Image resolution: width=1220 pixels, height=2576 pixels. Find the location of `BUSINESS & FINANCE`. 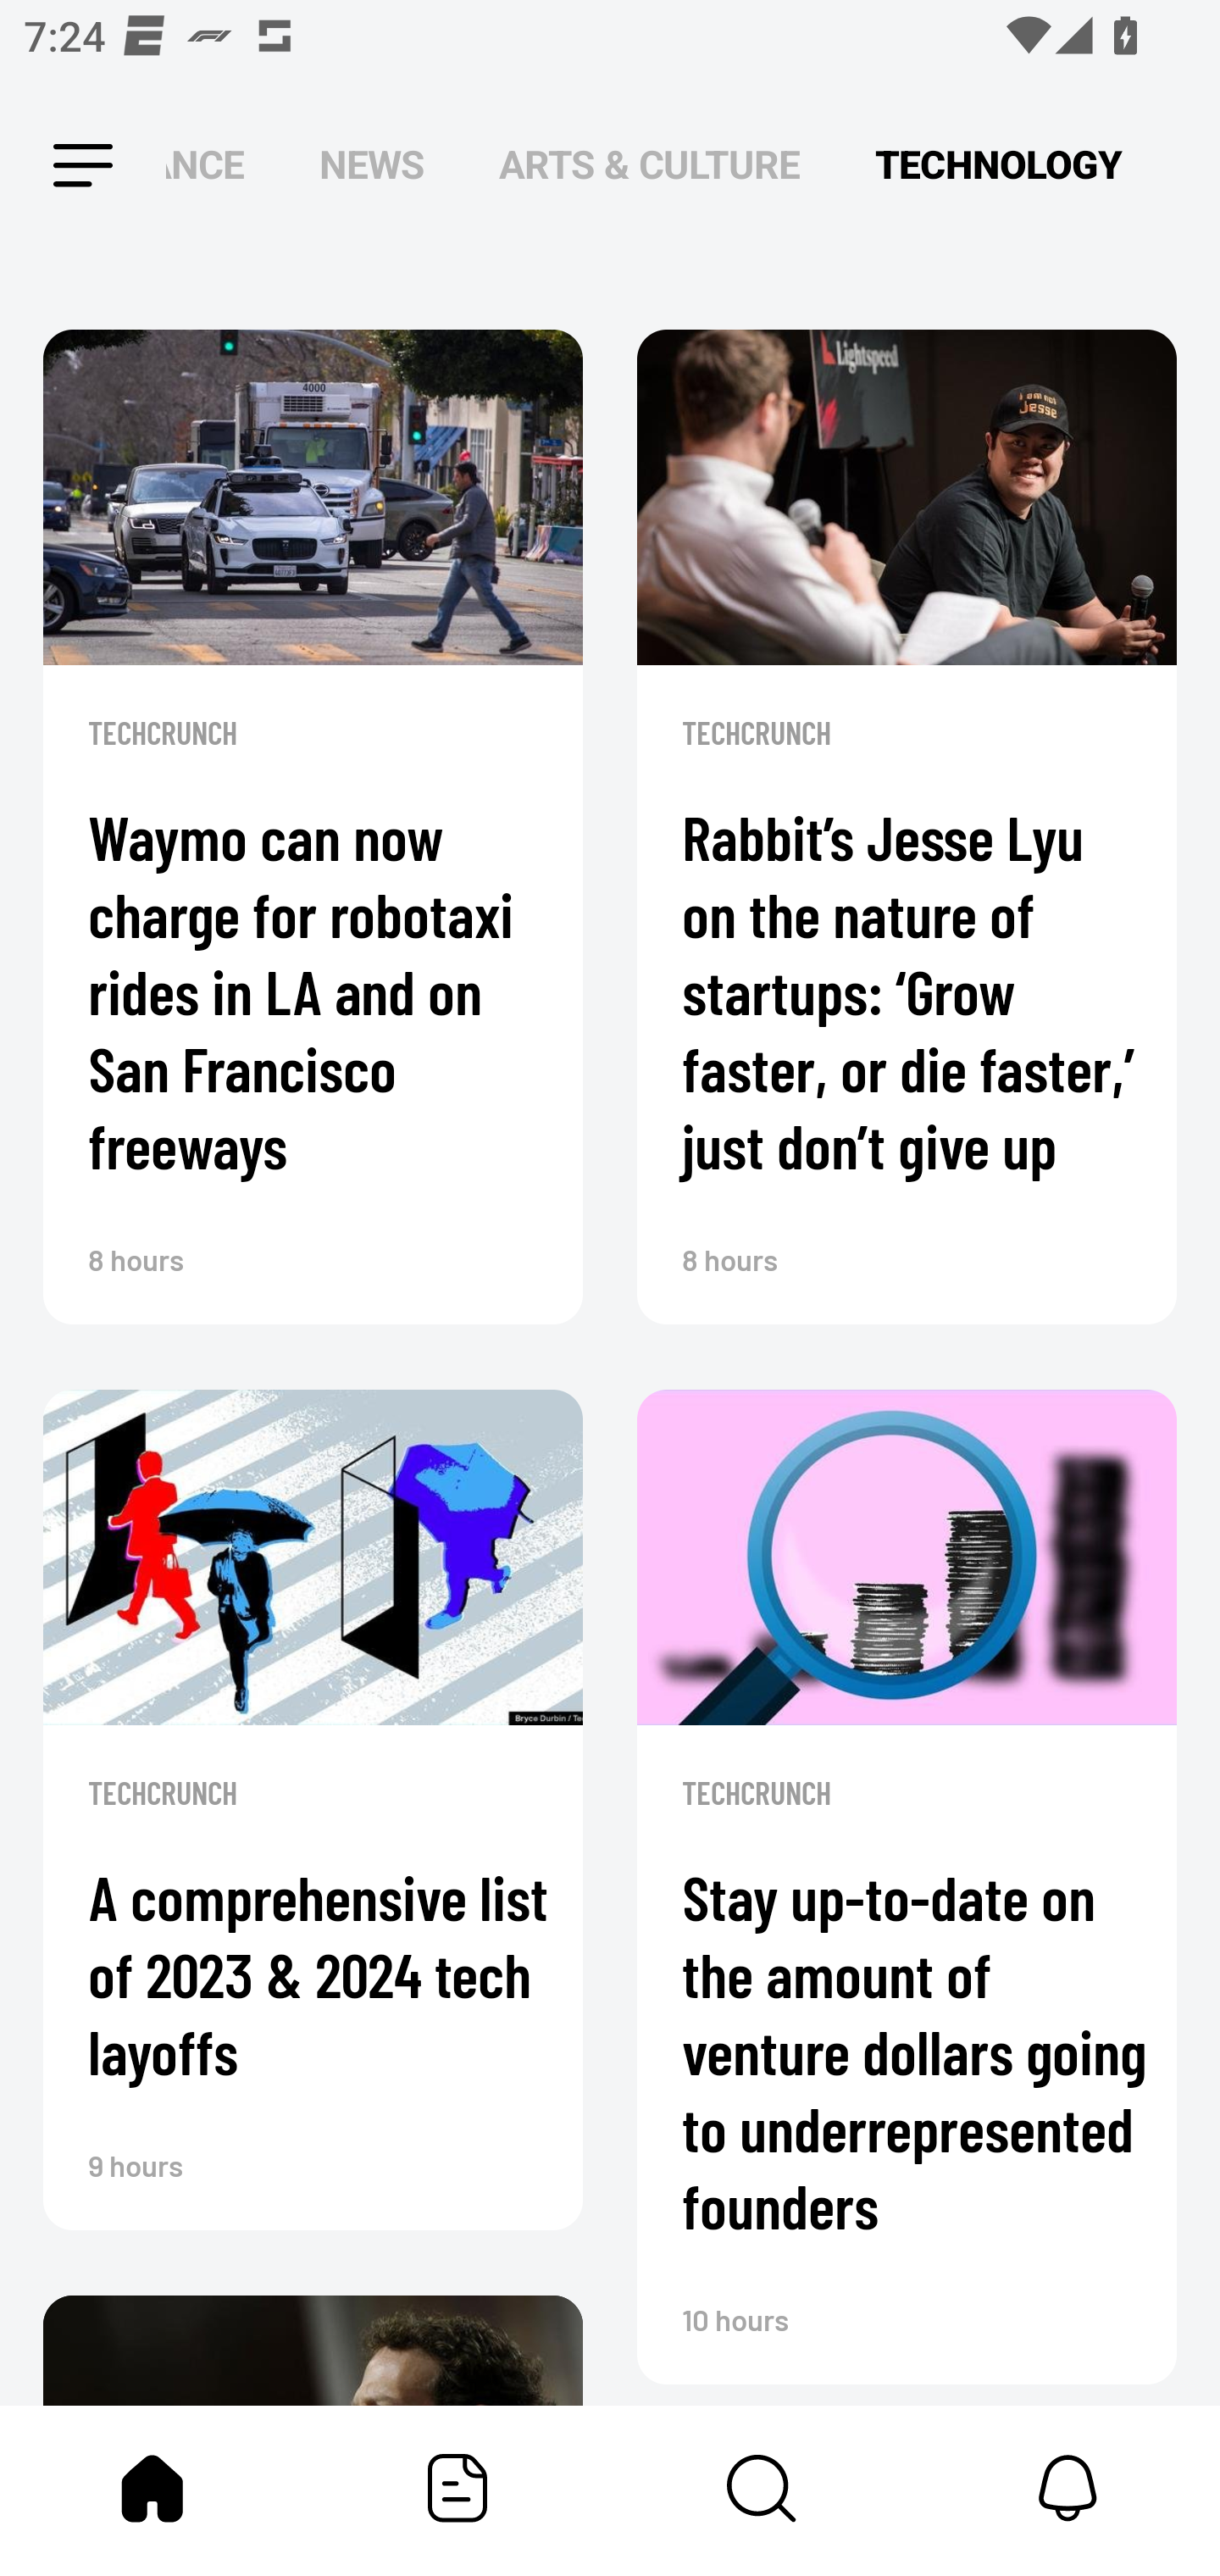

BUSINESS & FINANCE is located at coordinates (205, 166).